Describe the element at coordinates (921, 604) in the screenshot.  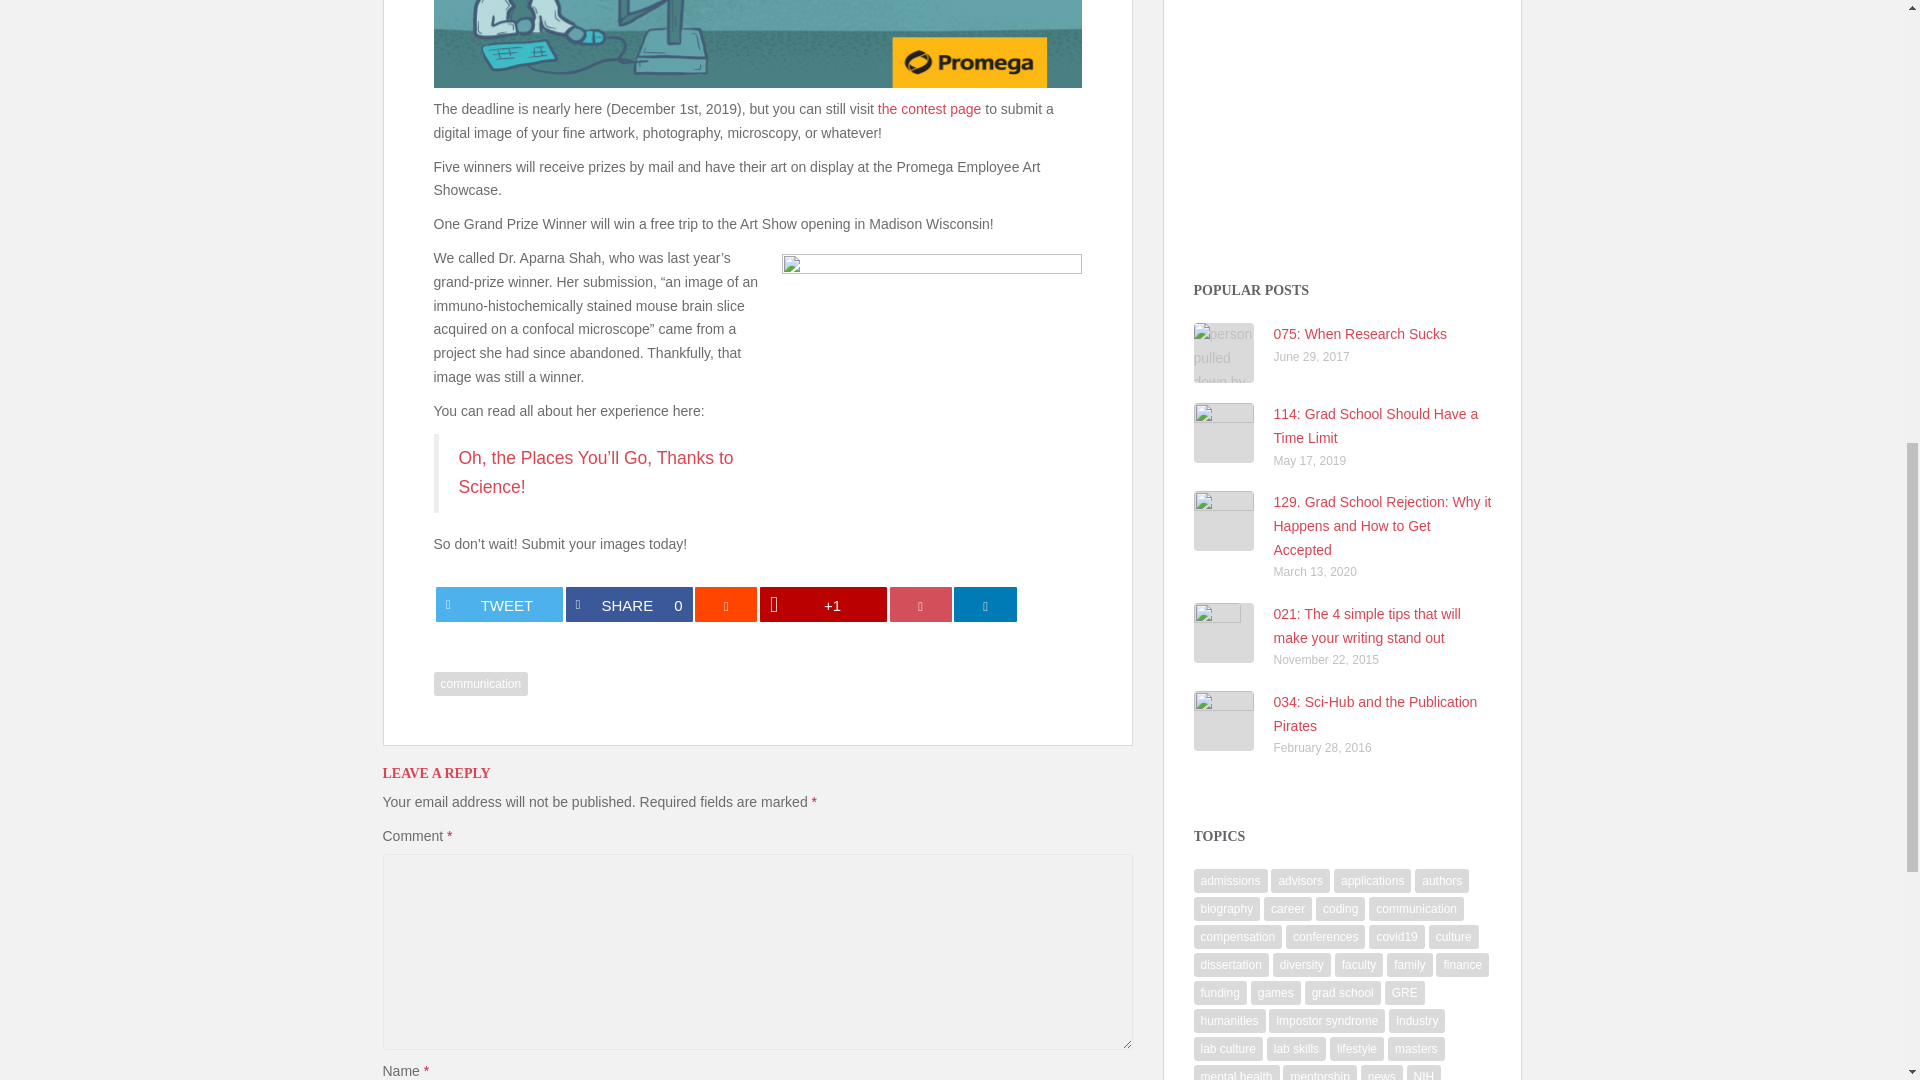
I see `the contest page` at that location.